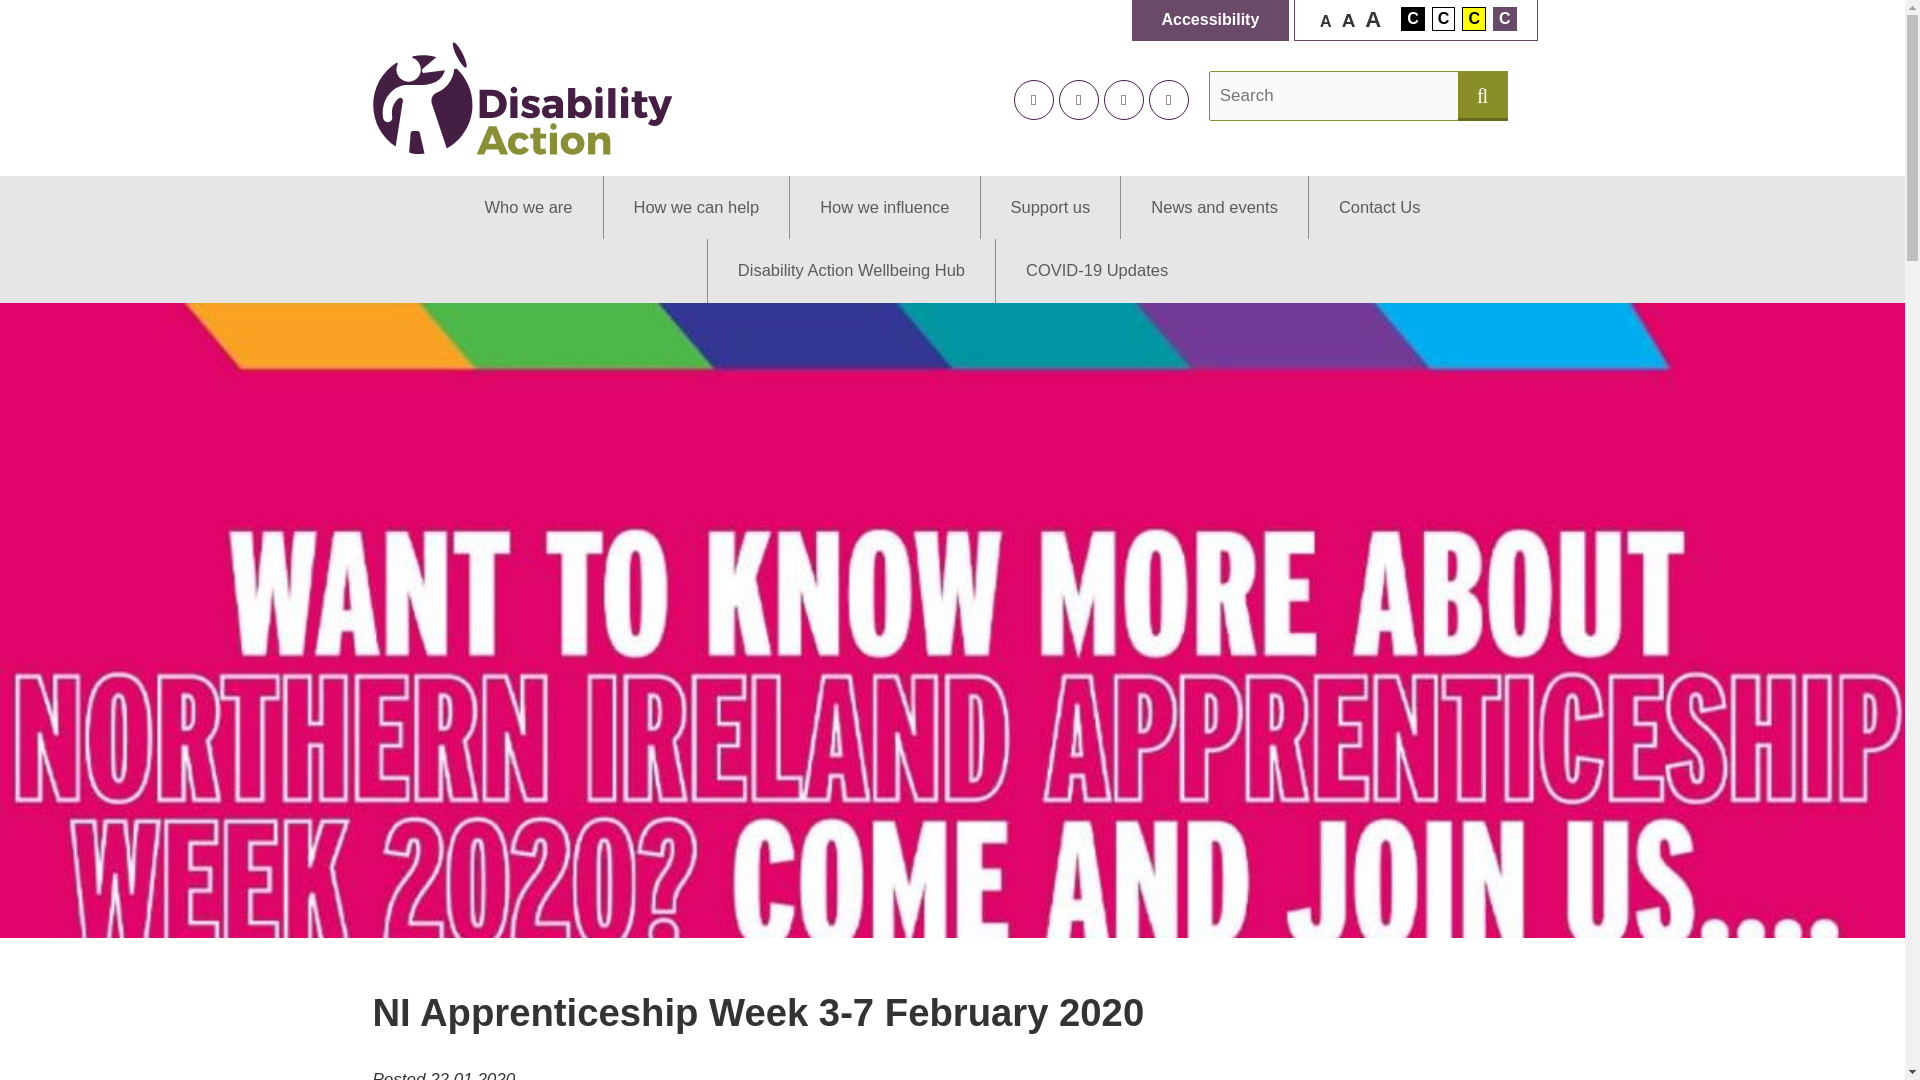  What do you see at coordinates (1334, 96) in the screenshot?
I see `Search` at bounding box center [1334, 96].